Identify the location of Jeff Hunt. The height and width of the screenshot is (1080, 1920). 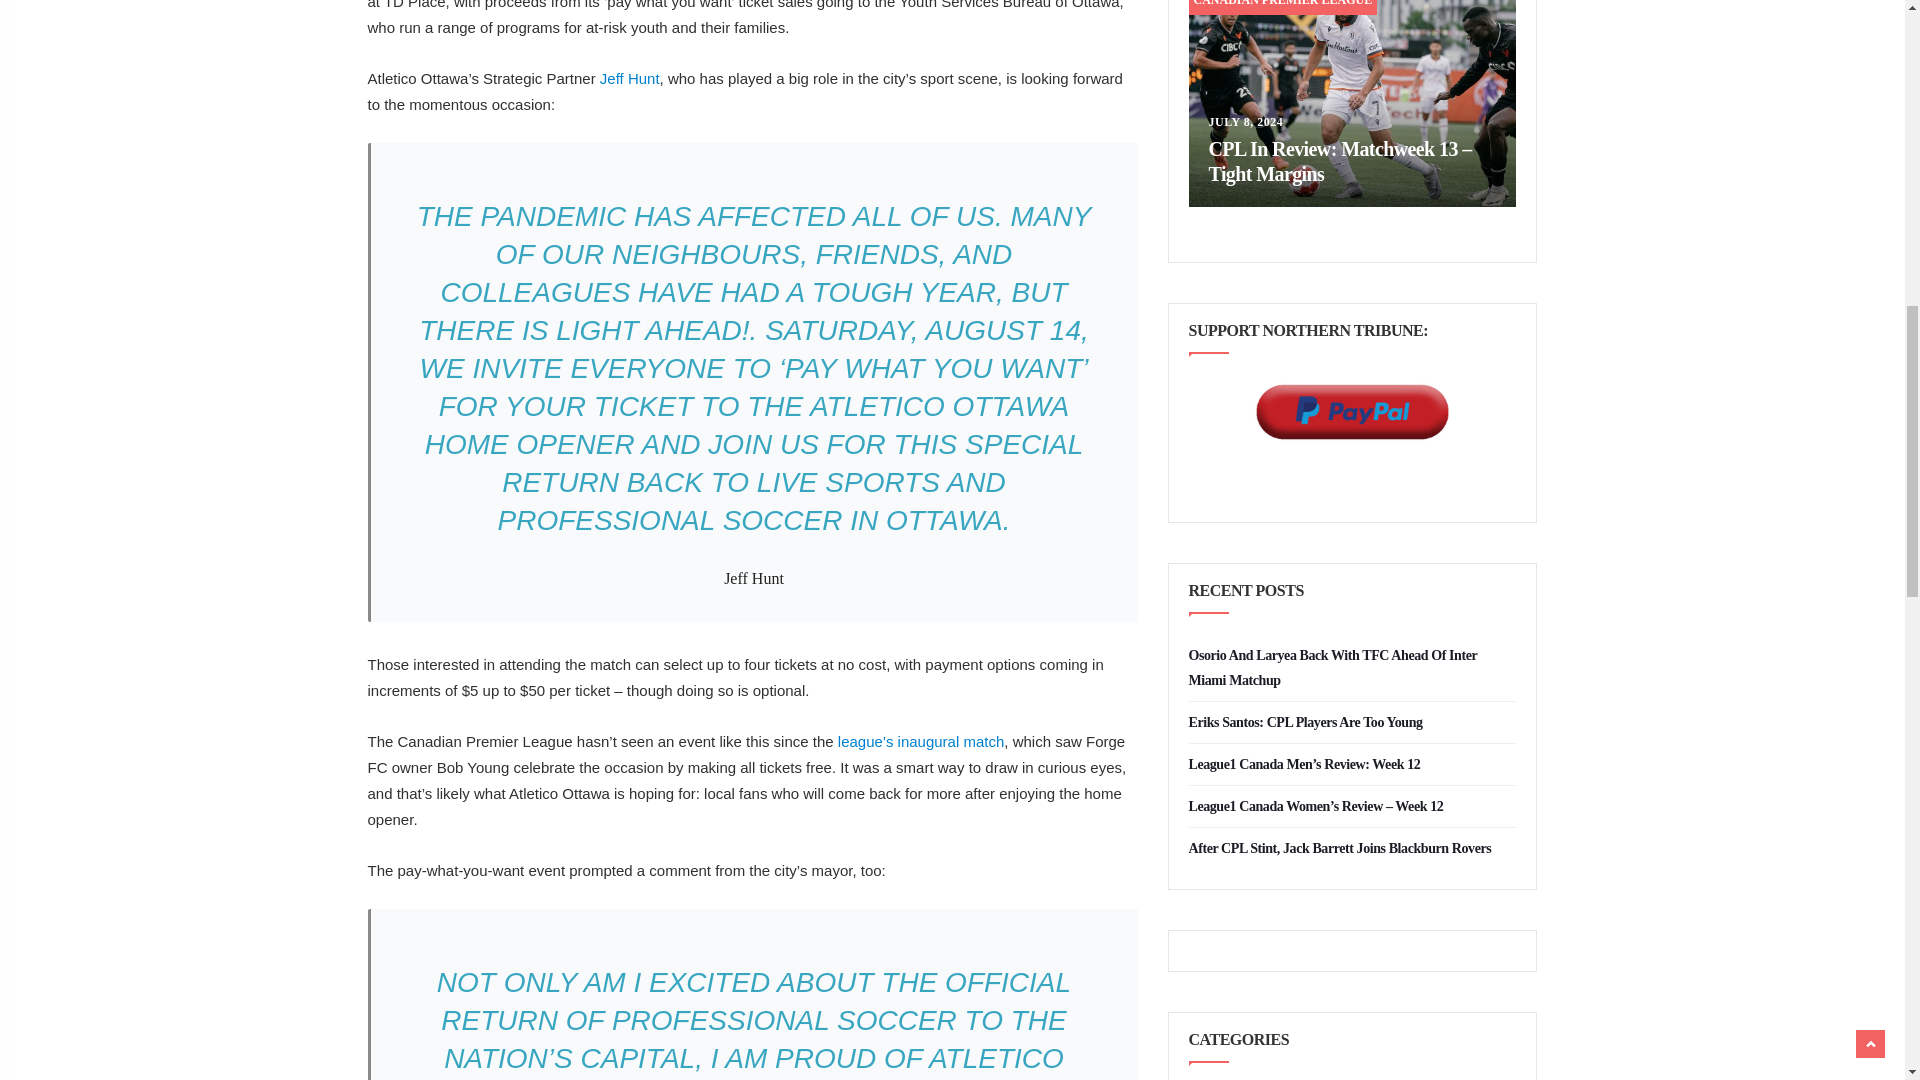
(630, 78).